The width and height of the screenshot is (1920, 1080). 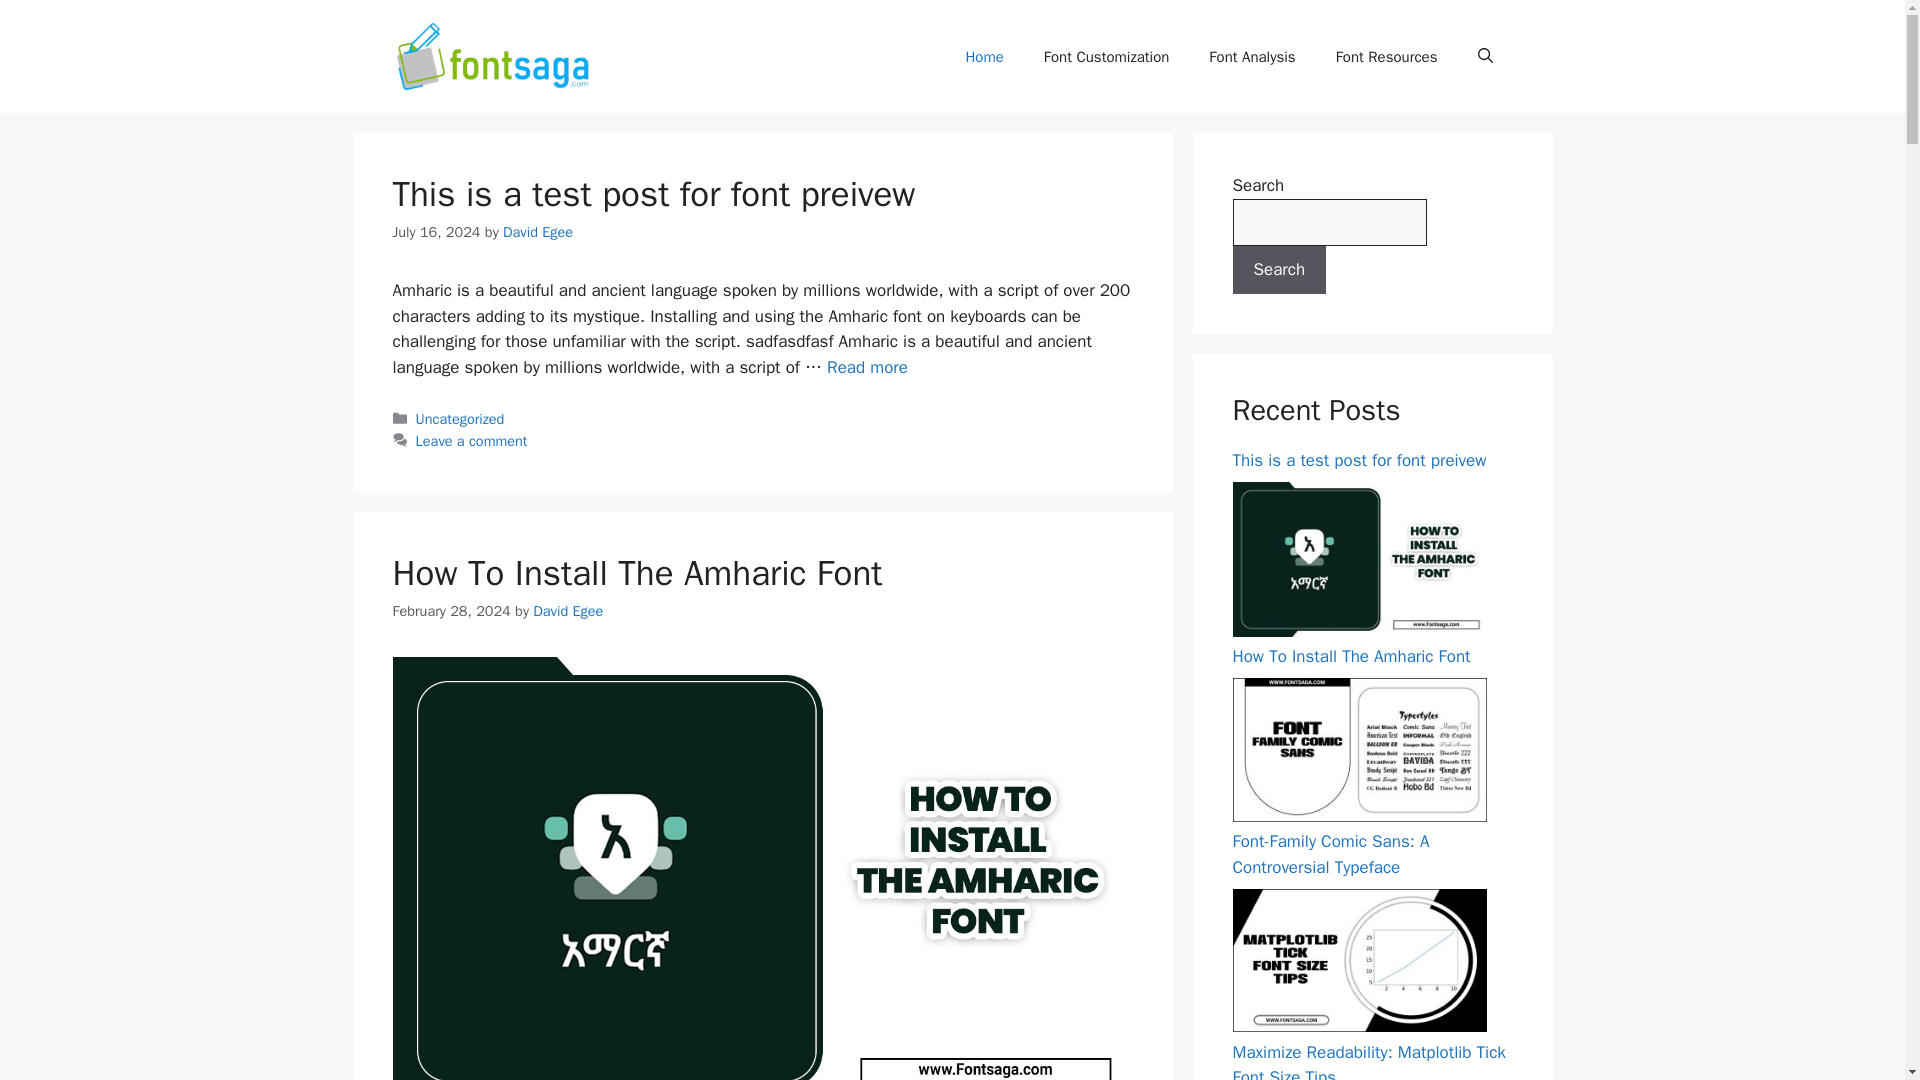 I want to click on View all posts by David Egee, so click(x=538, y=231).